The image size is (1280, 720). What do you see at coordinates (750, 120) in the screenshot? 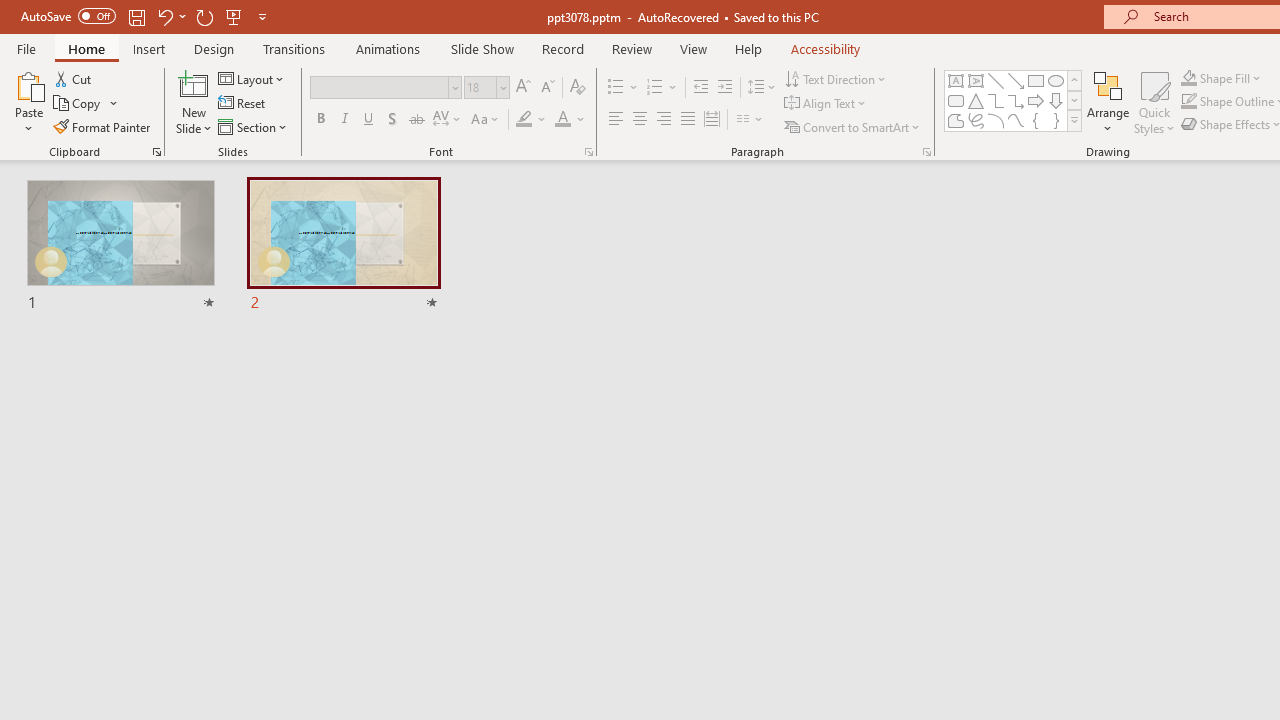
I see `Columns` at bounding box center [750, 120].